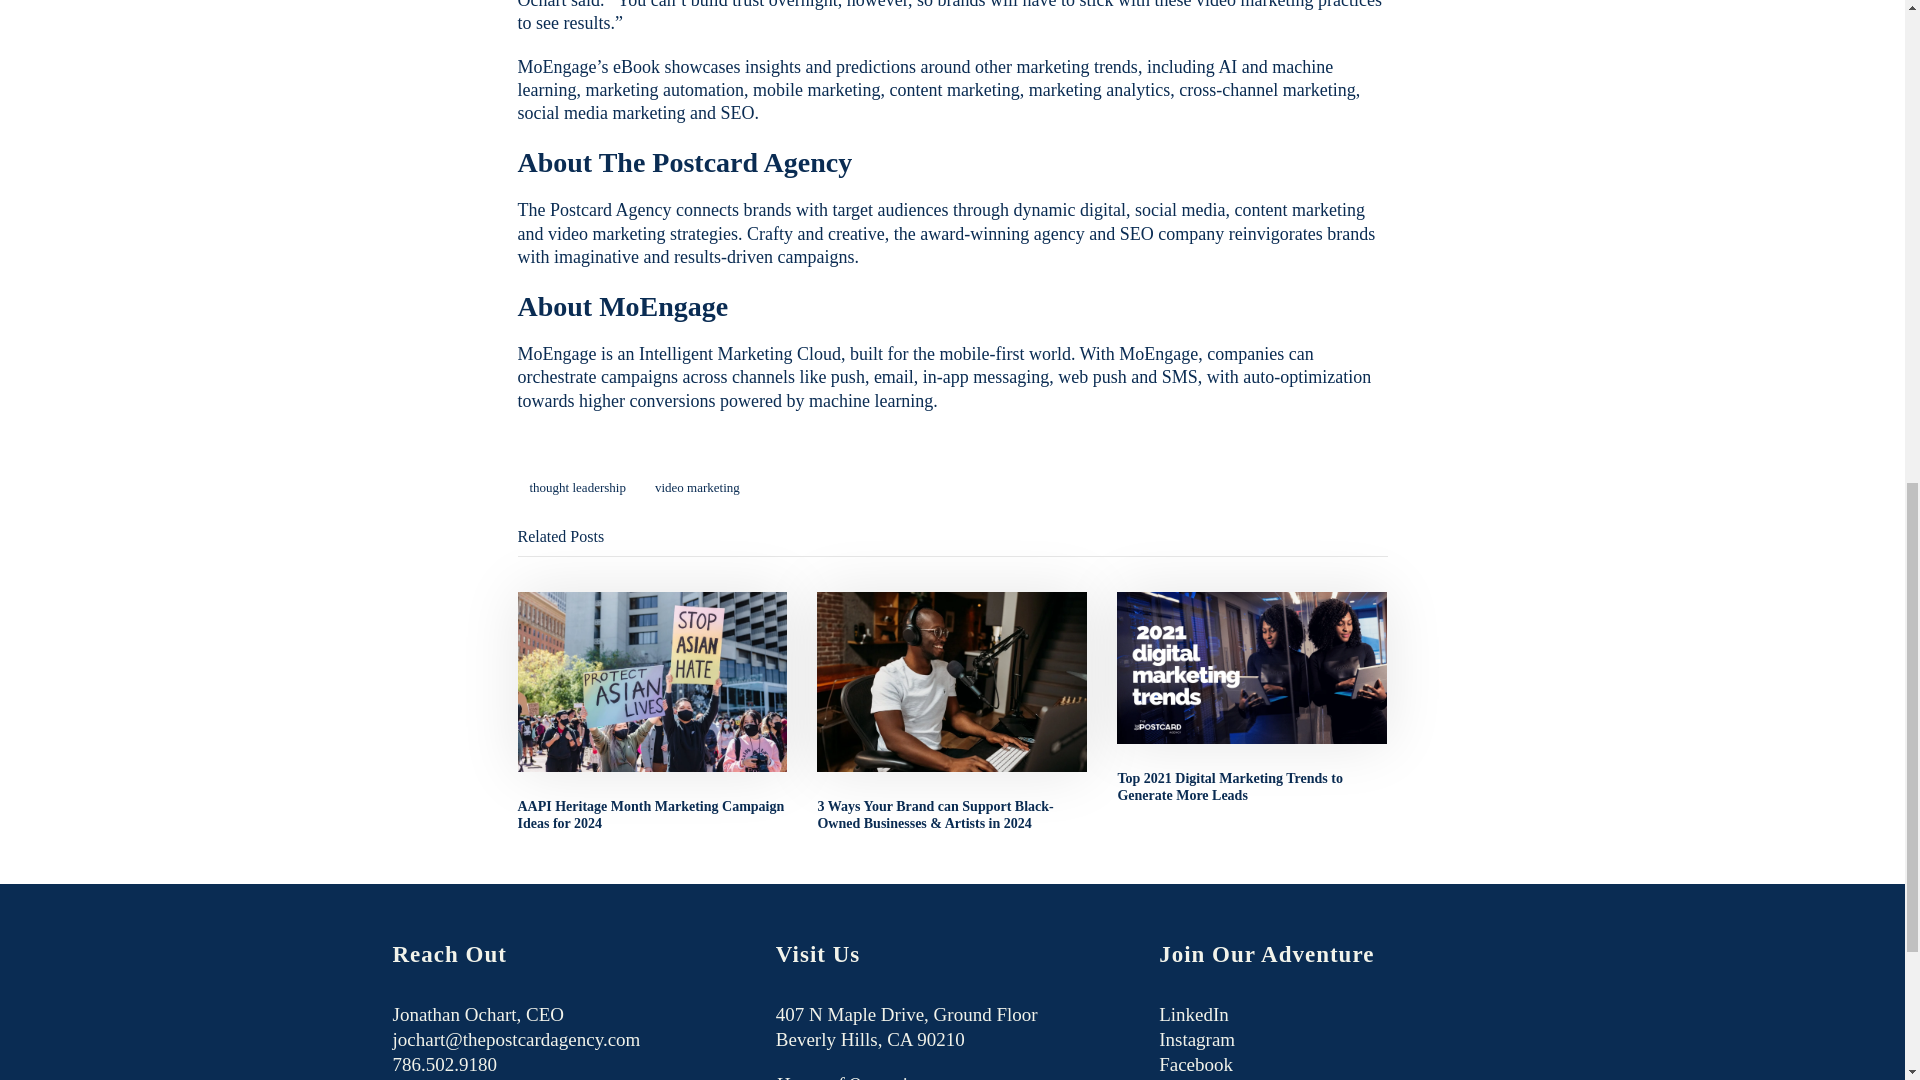 Image resolution: width=1920 pixels, height=1080 pixels. I want to click on SEO company, so click(1172, 234).